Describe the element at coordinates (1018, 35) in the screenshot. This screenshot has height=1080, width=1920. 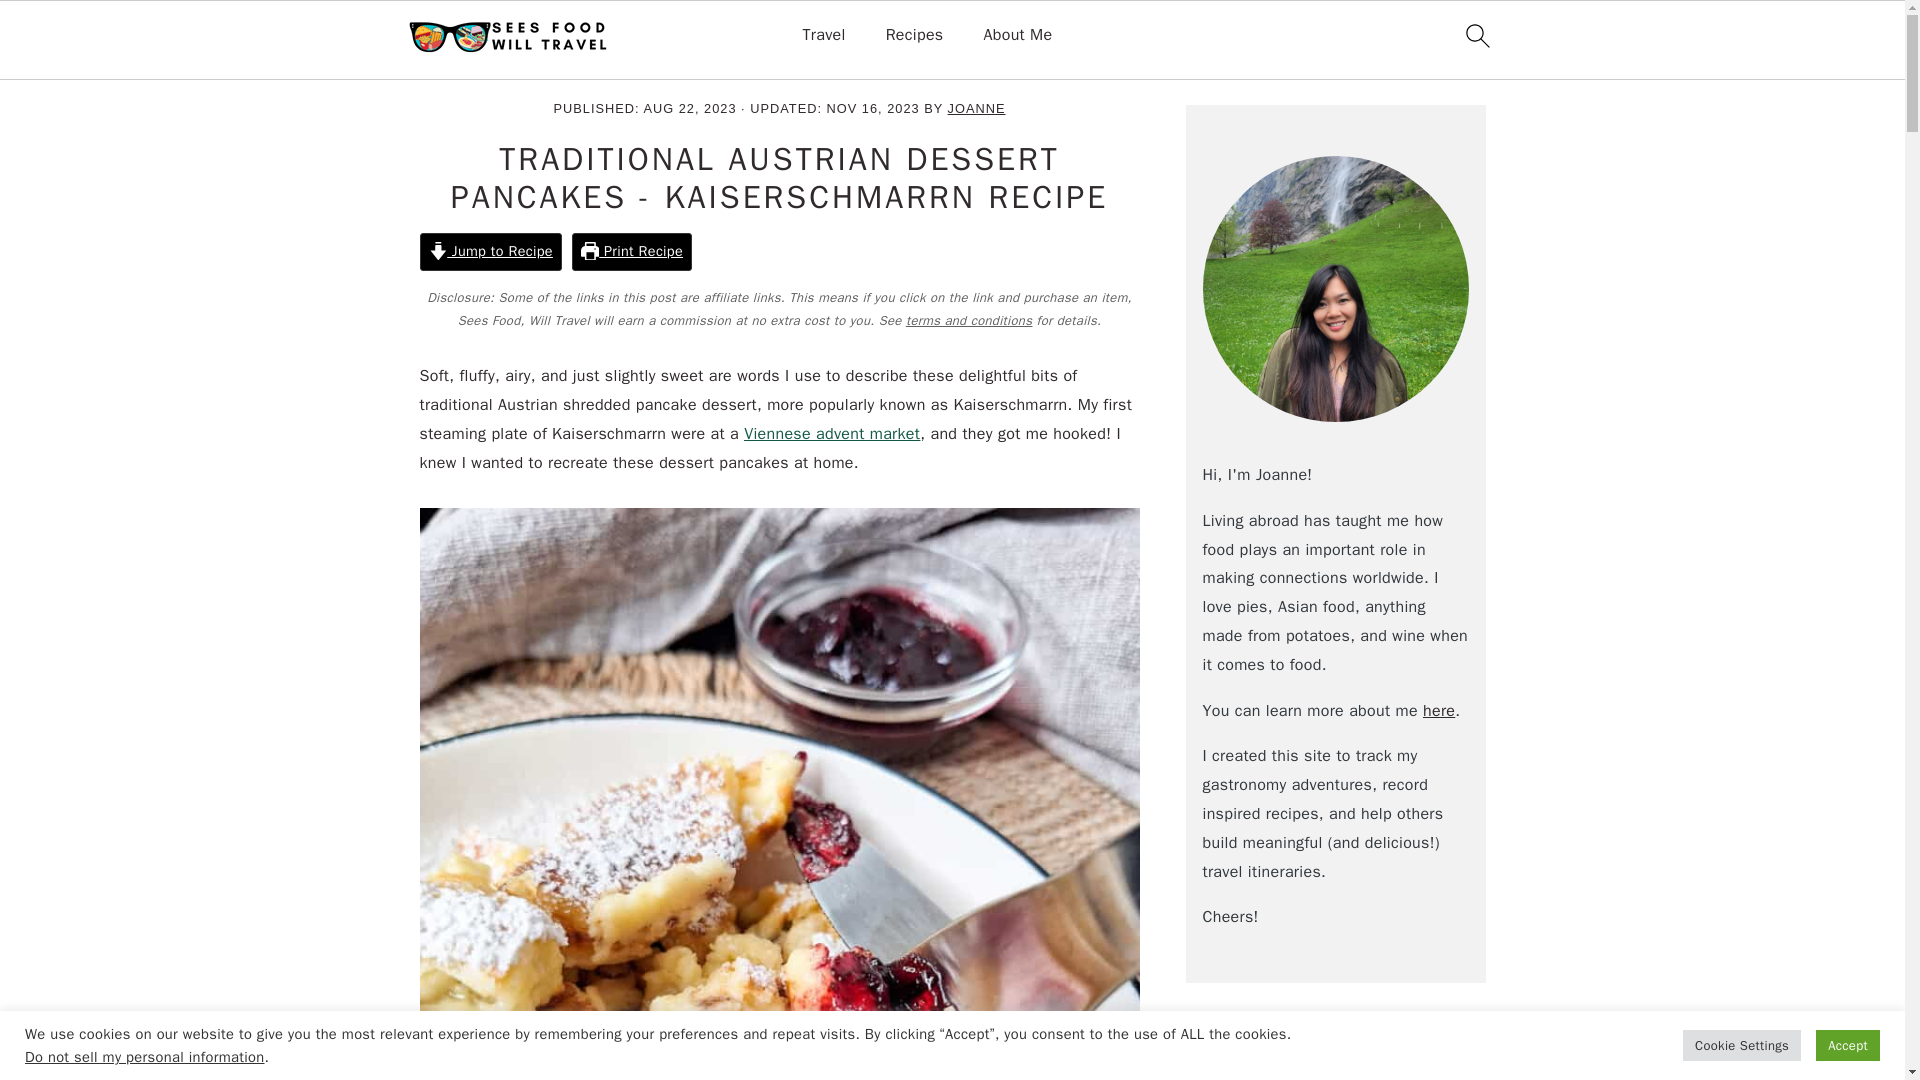
I see `About Me` at that location.